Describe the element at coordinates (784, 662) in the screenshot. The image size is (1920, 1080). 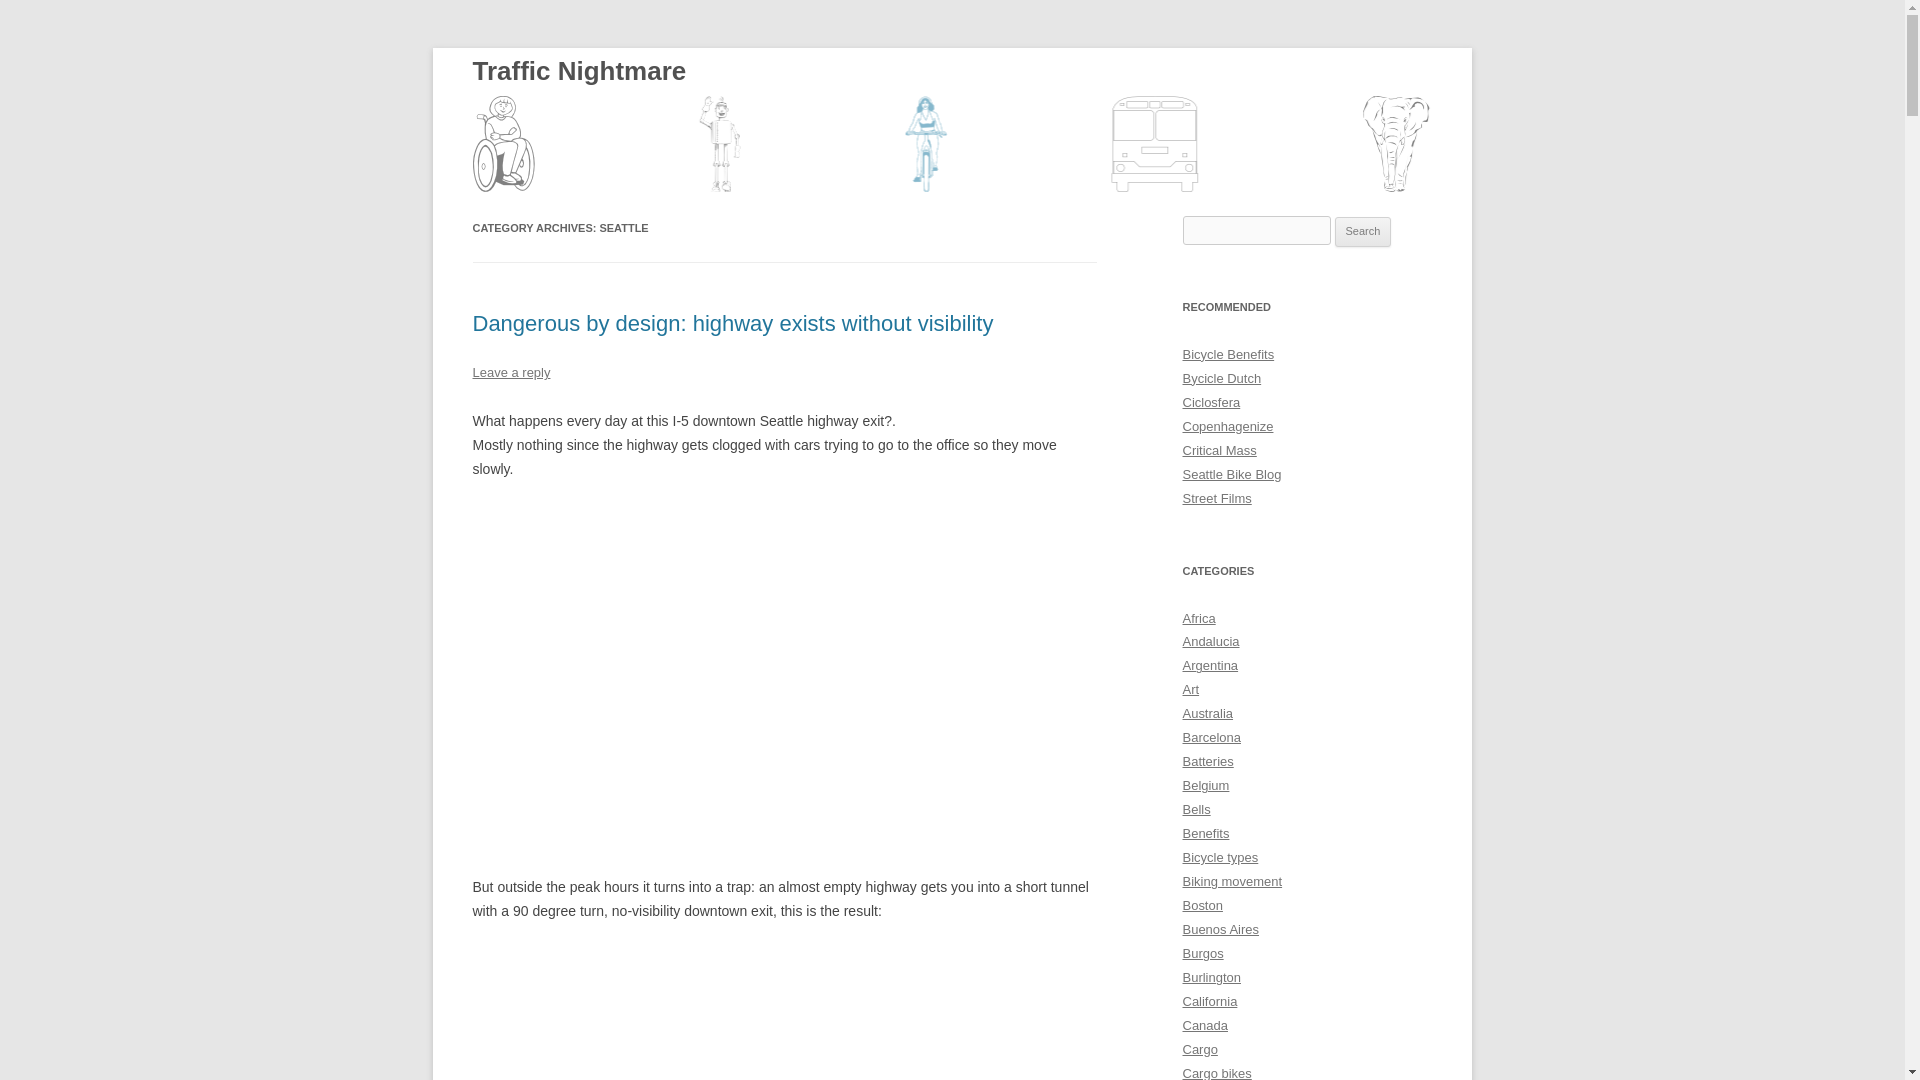
I see `YouTube video player` at that location.